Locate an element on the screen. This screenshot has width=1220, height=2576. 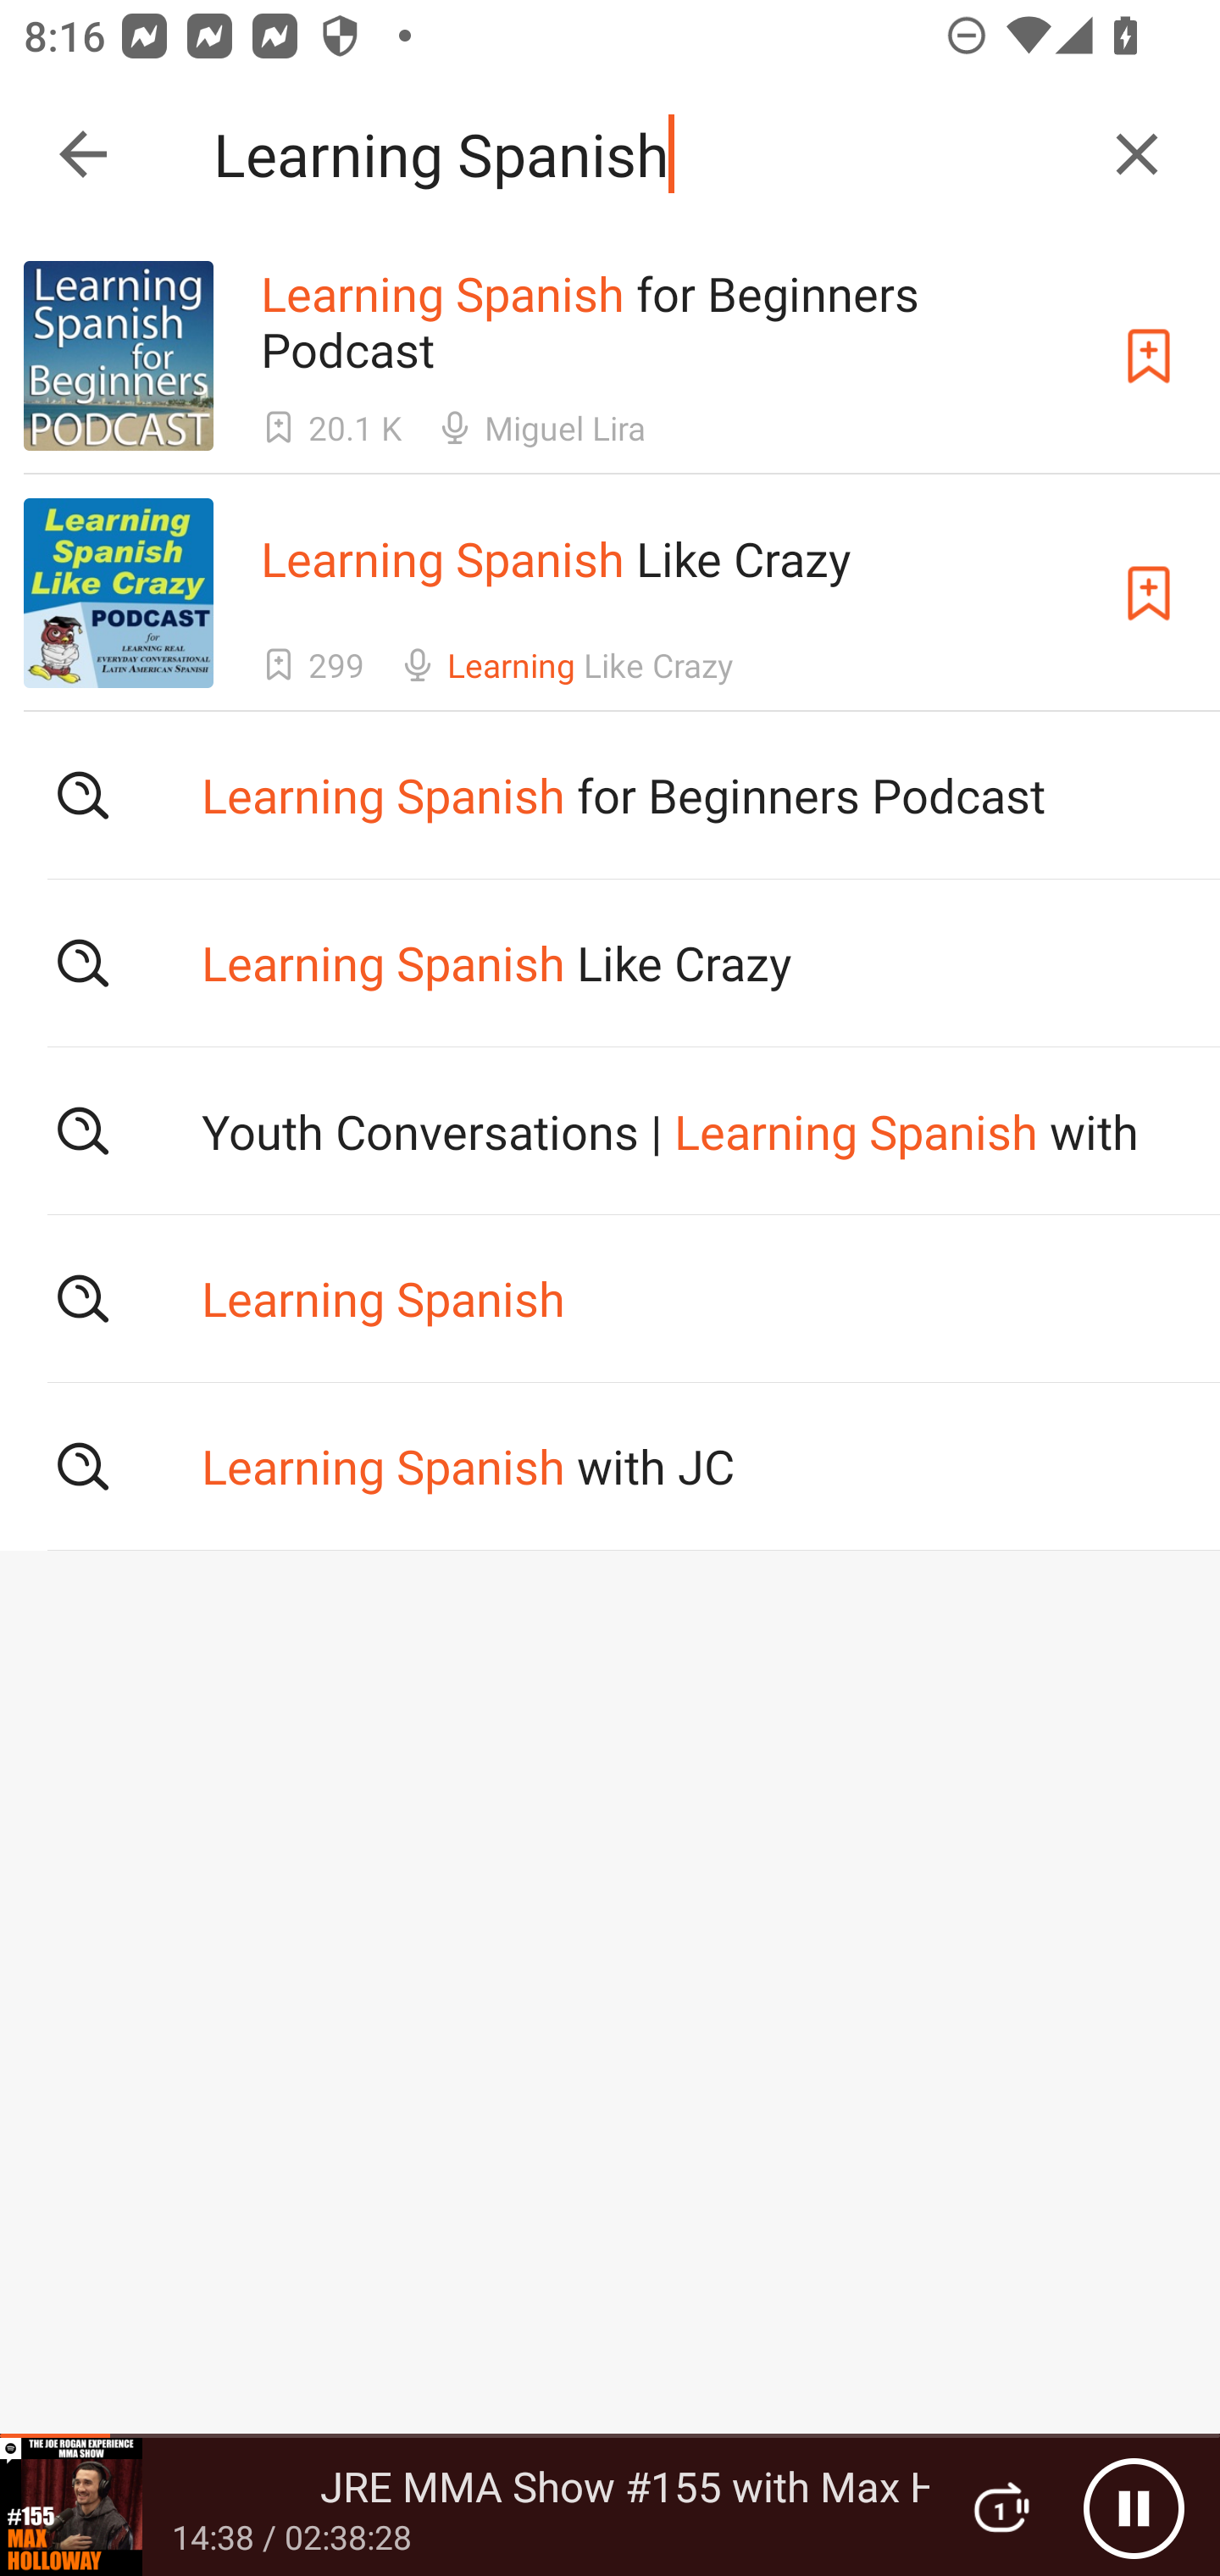
Clear query is located at coordinates (1137, 154).